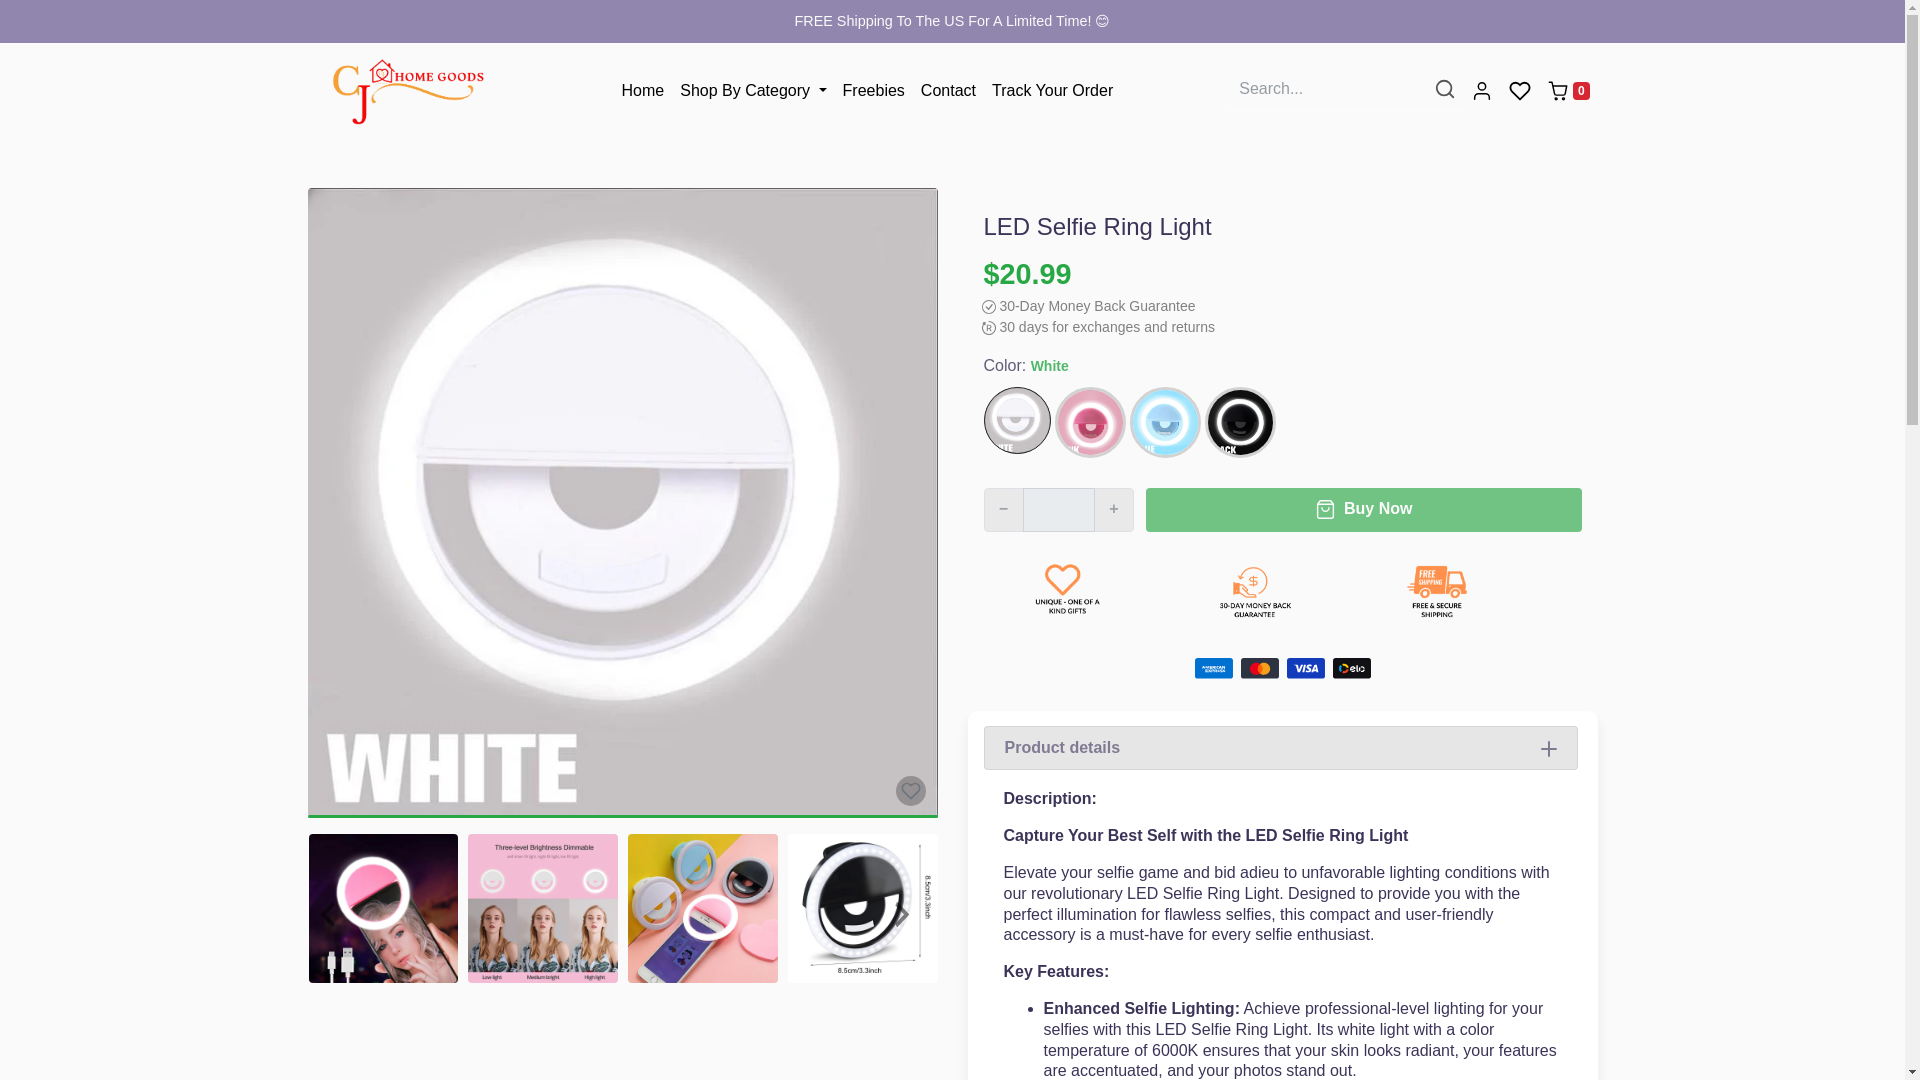 This screenshot has height=1080, width=1920. Describe the element at coordinates (874, 91) in the screenshot. I see `Freebies` at that location.